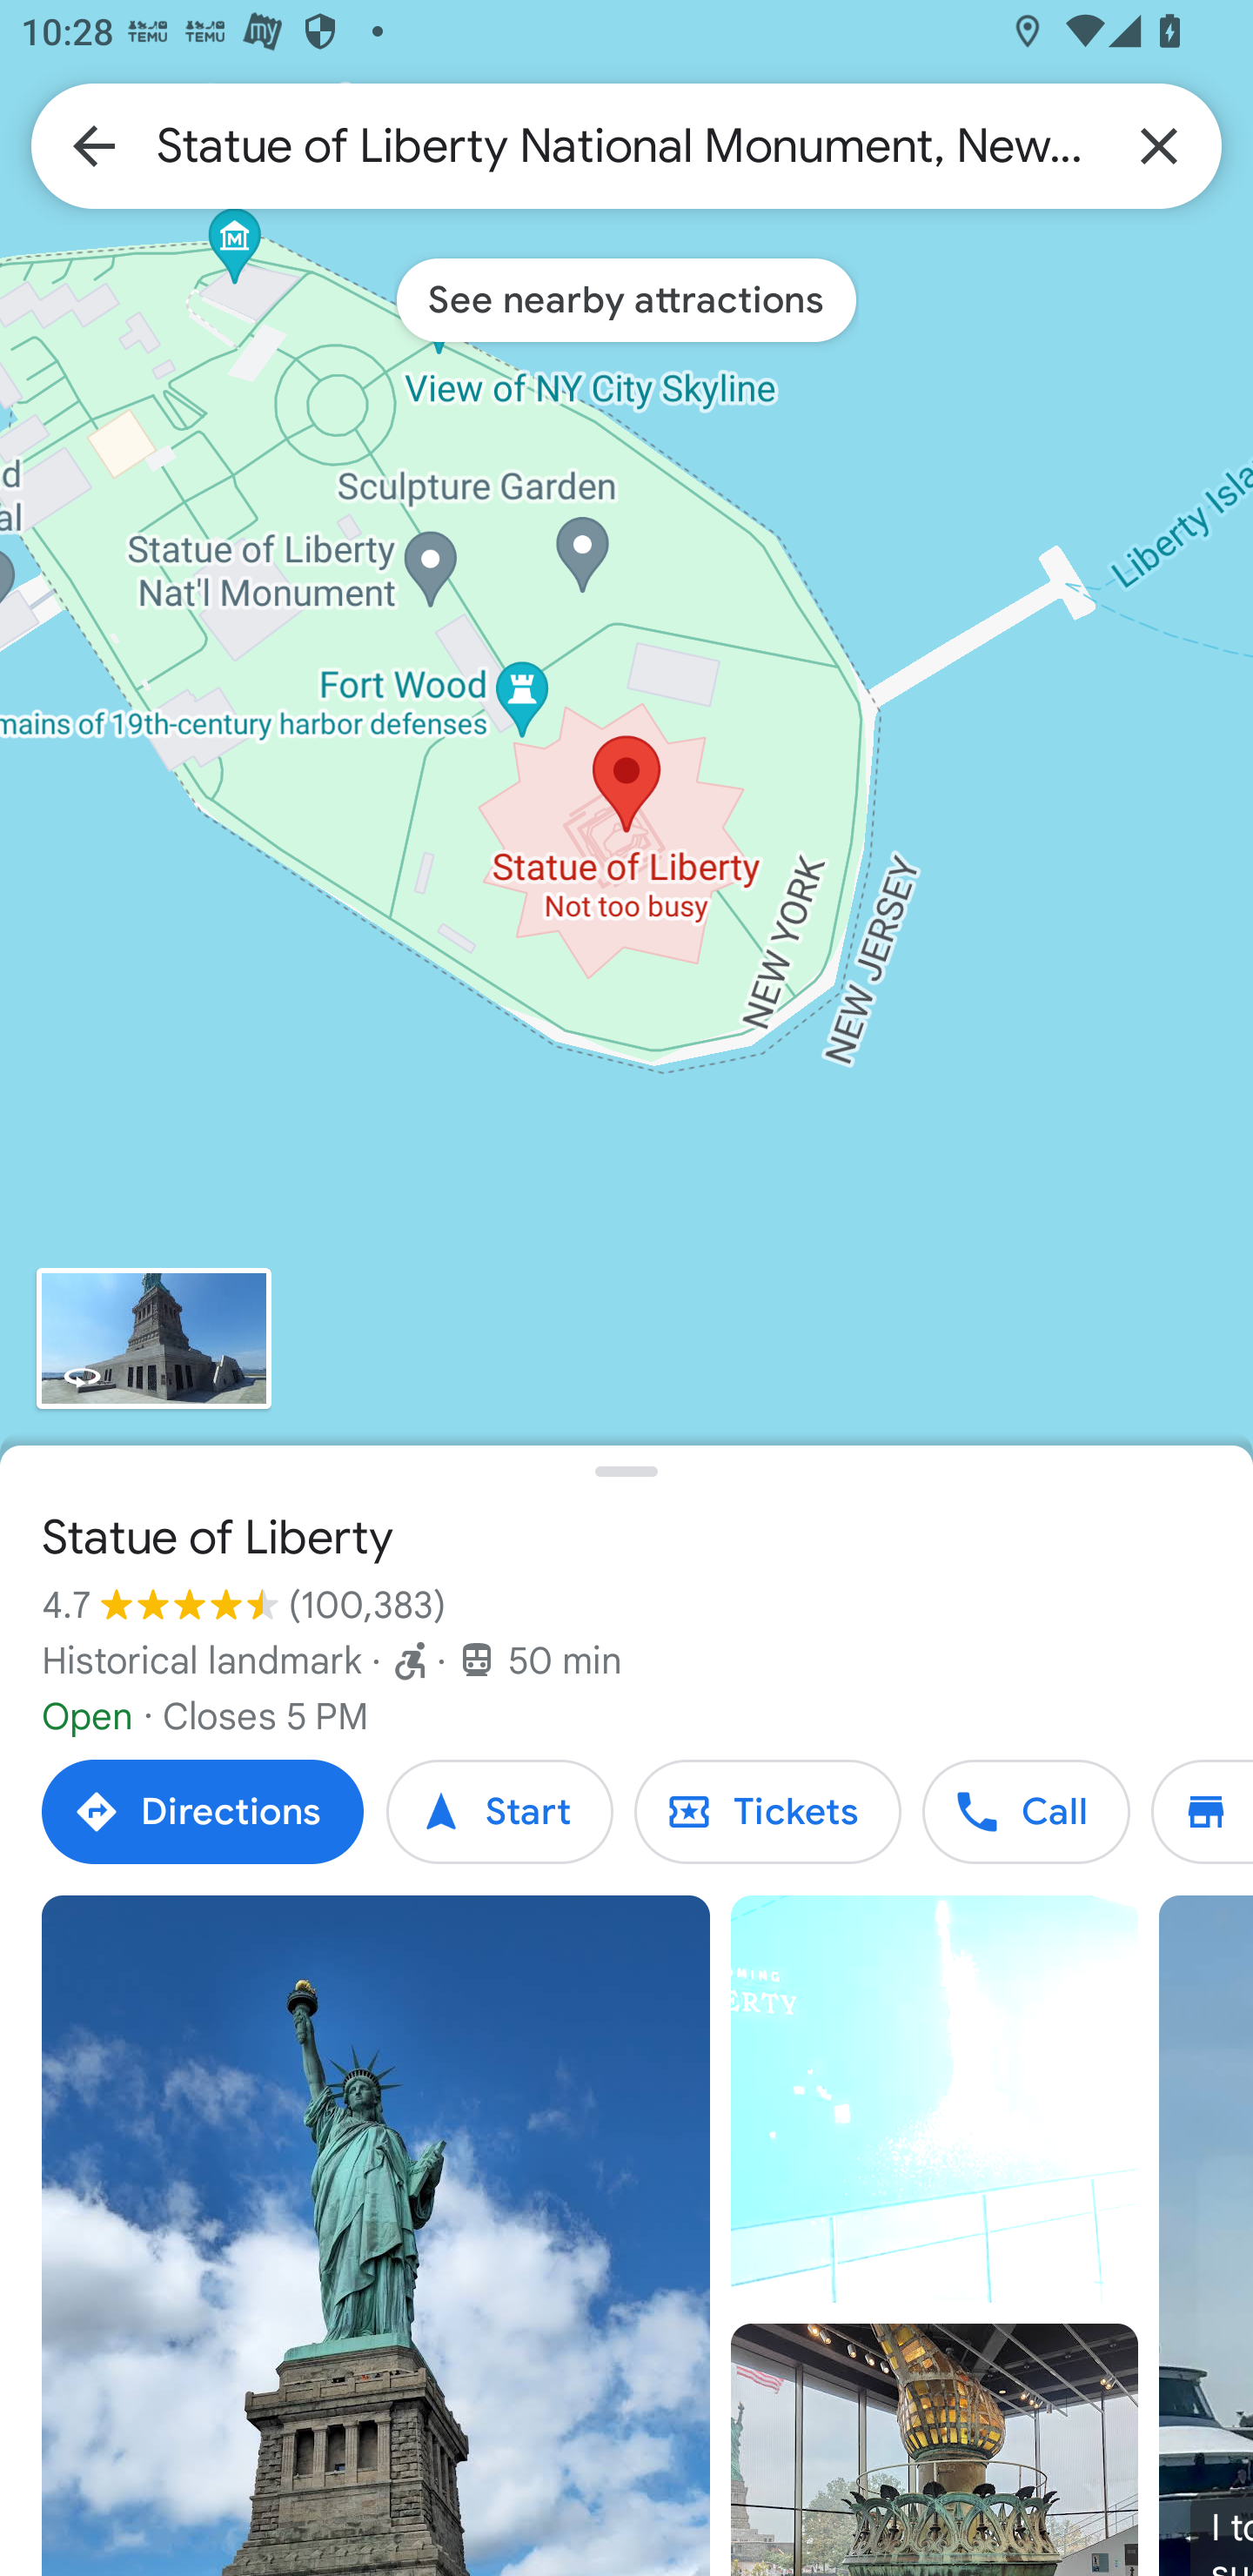 This screenshot has height=2576, width=1253. Describe the element at coordinates (153, 1338) in the screenshot. I see `View Street view imagery for Statue of Liberty` at that location.